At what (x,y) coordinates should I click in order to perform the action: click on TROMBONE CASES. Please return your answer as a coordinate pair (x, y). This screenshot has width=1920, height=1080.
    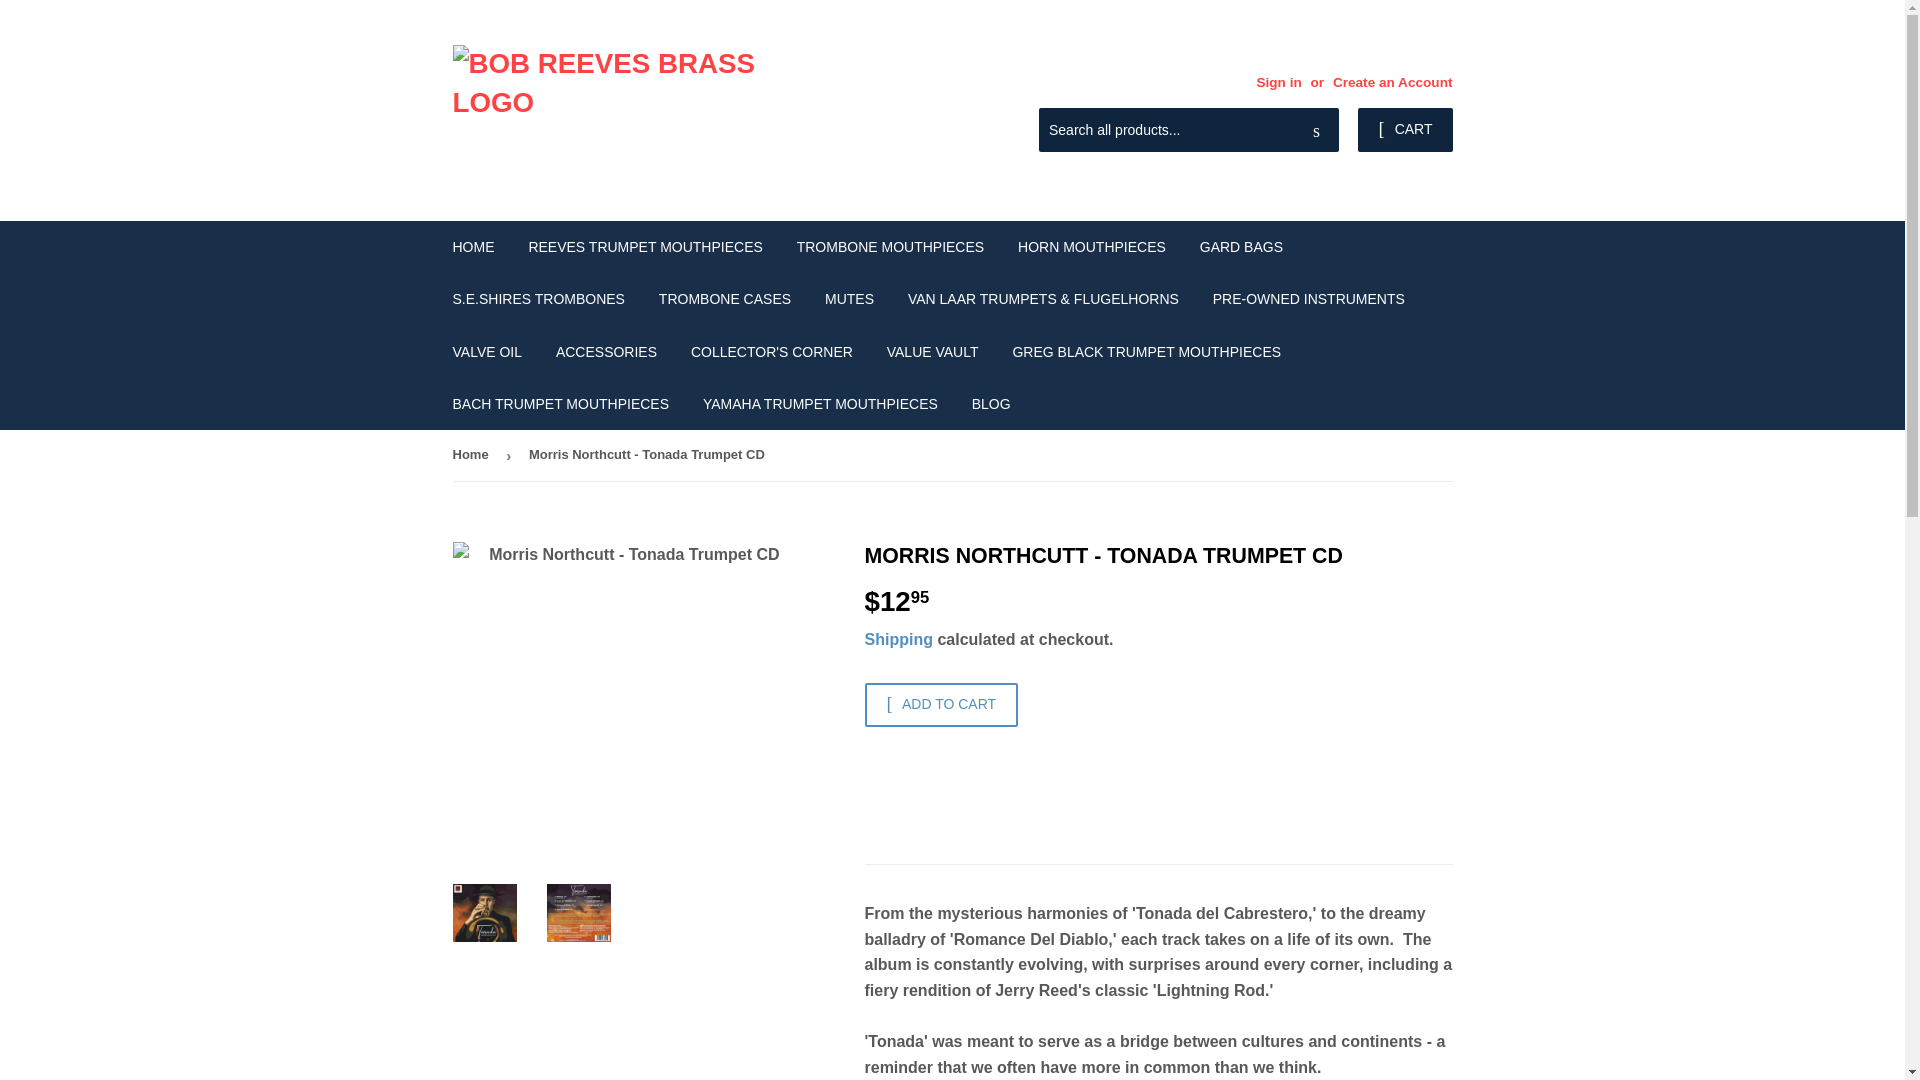
    Looking at the image, I should click on (724, 299).